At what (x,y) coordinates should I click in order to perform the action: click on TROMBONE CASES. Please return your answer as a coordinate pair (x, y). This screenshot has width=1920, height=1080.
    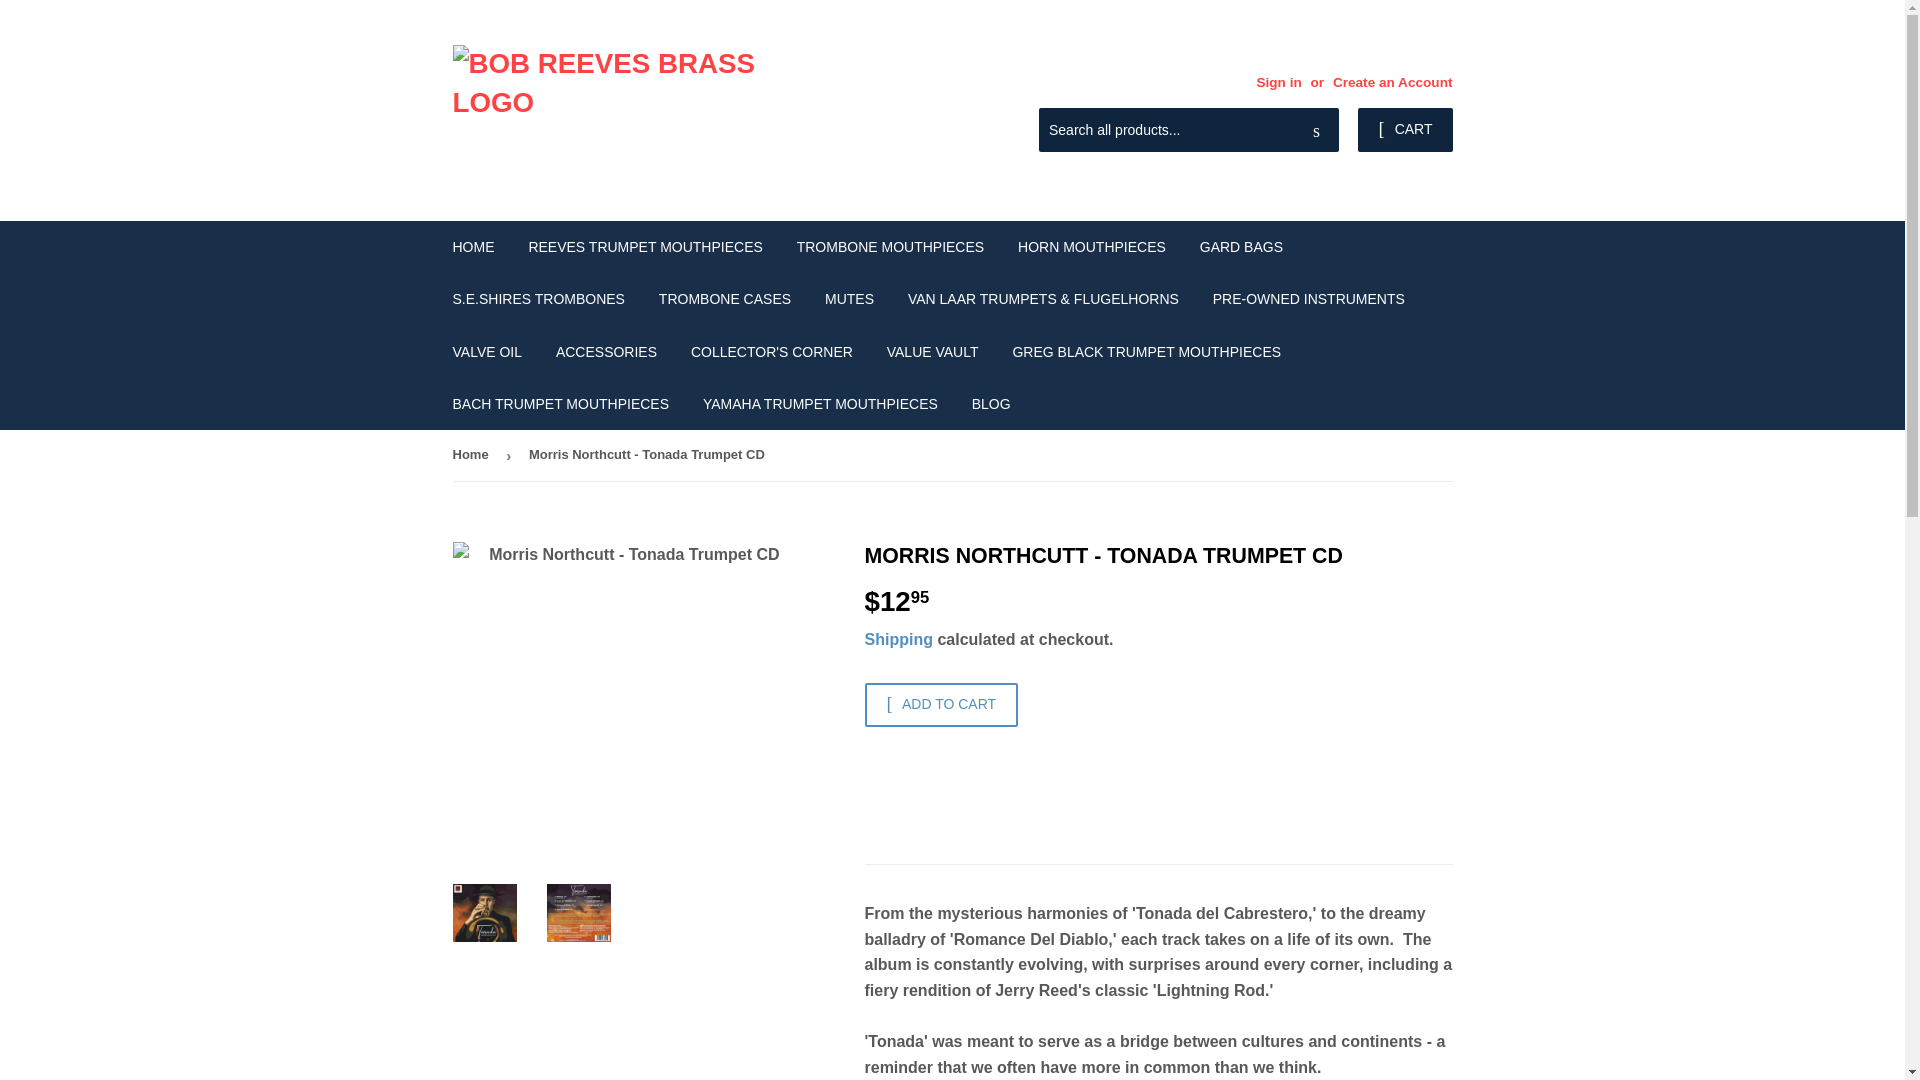
    Looking at the image, I should click on (724, 299).